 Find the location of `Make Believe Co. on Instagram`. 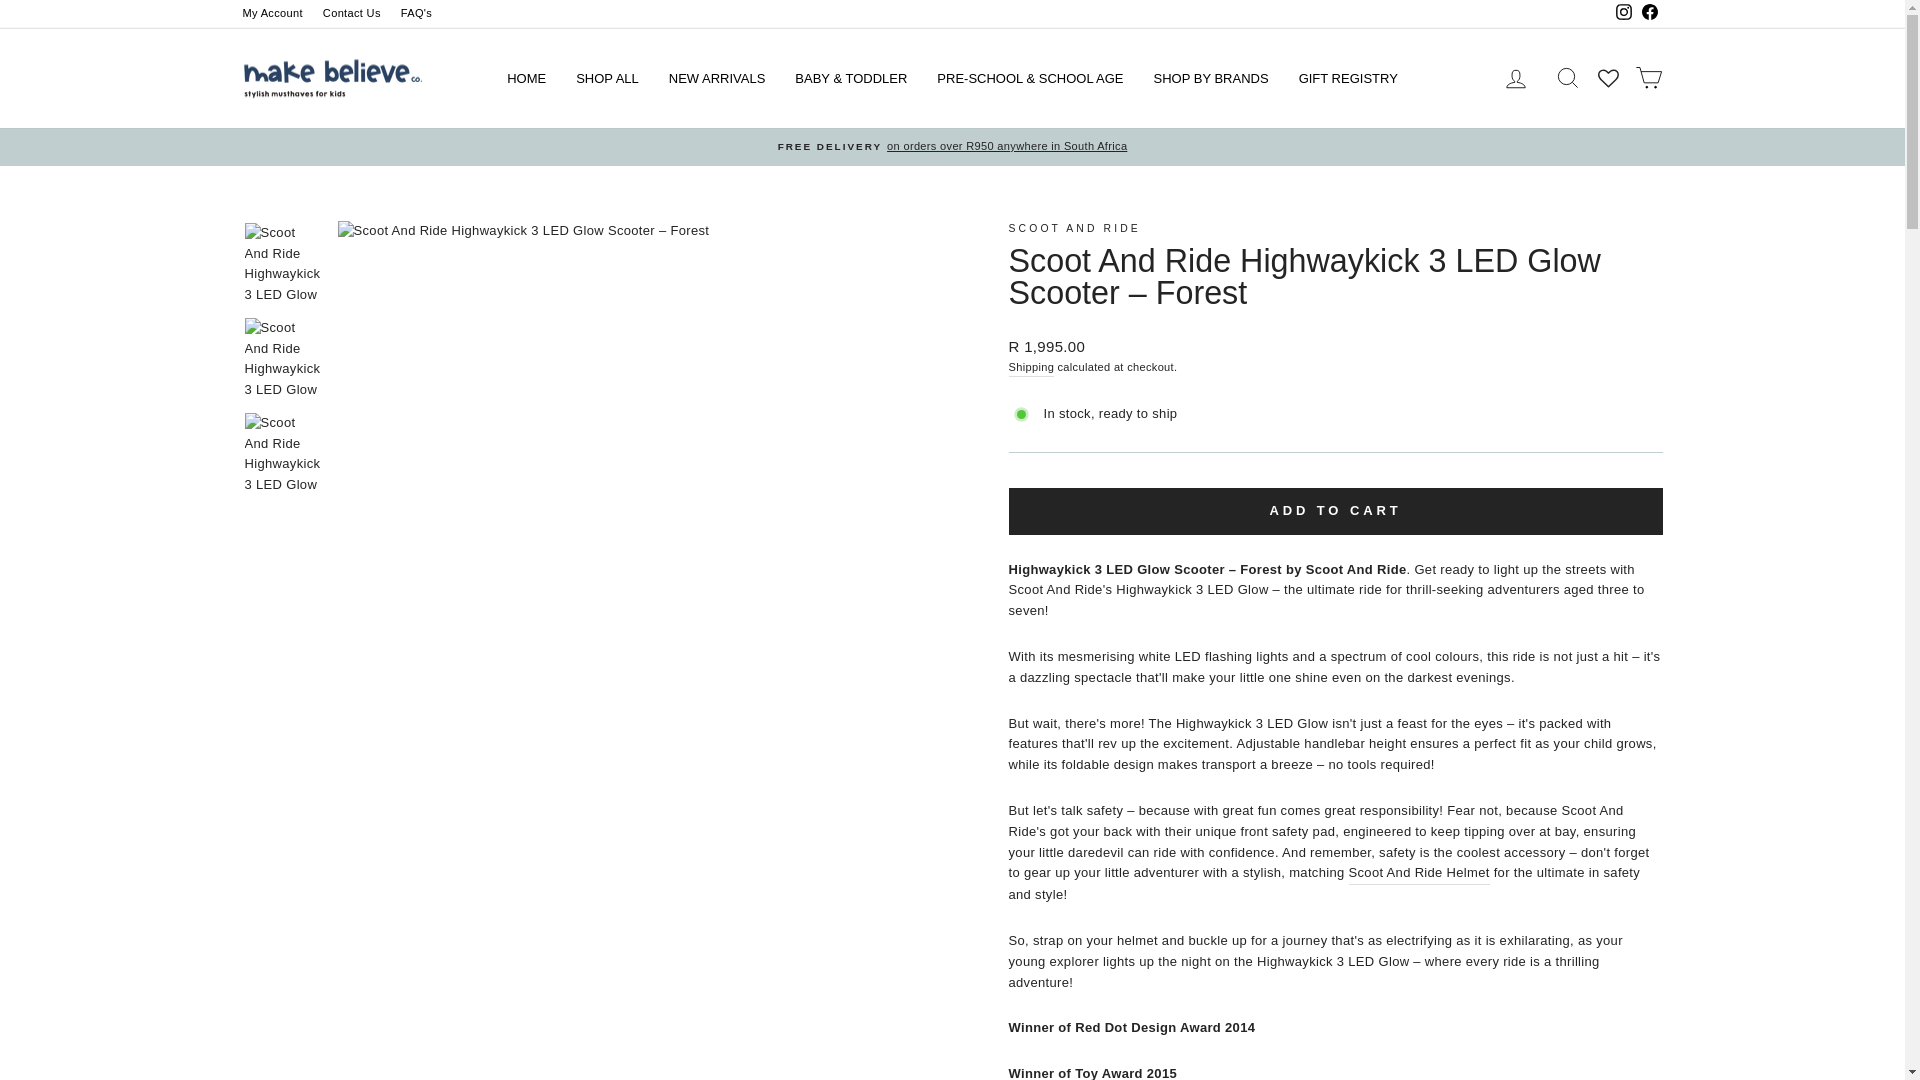

Make Believe Co. on Instagram is located at coordinates (1622, 14).